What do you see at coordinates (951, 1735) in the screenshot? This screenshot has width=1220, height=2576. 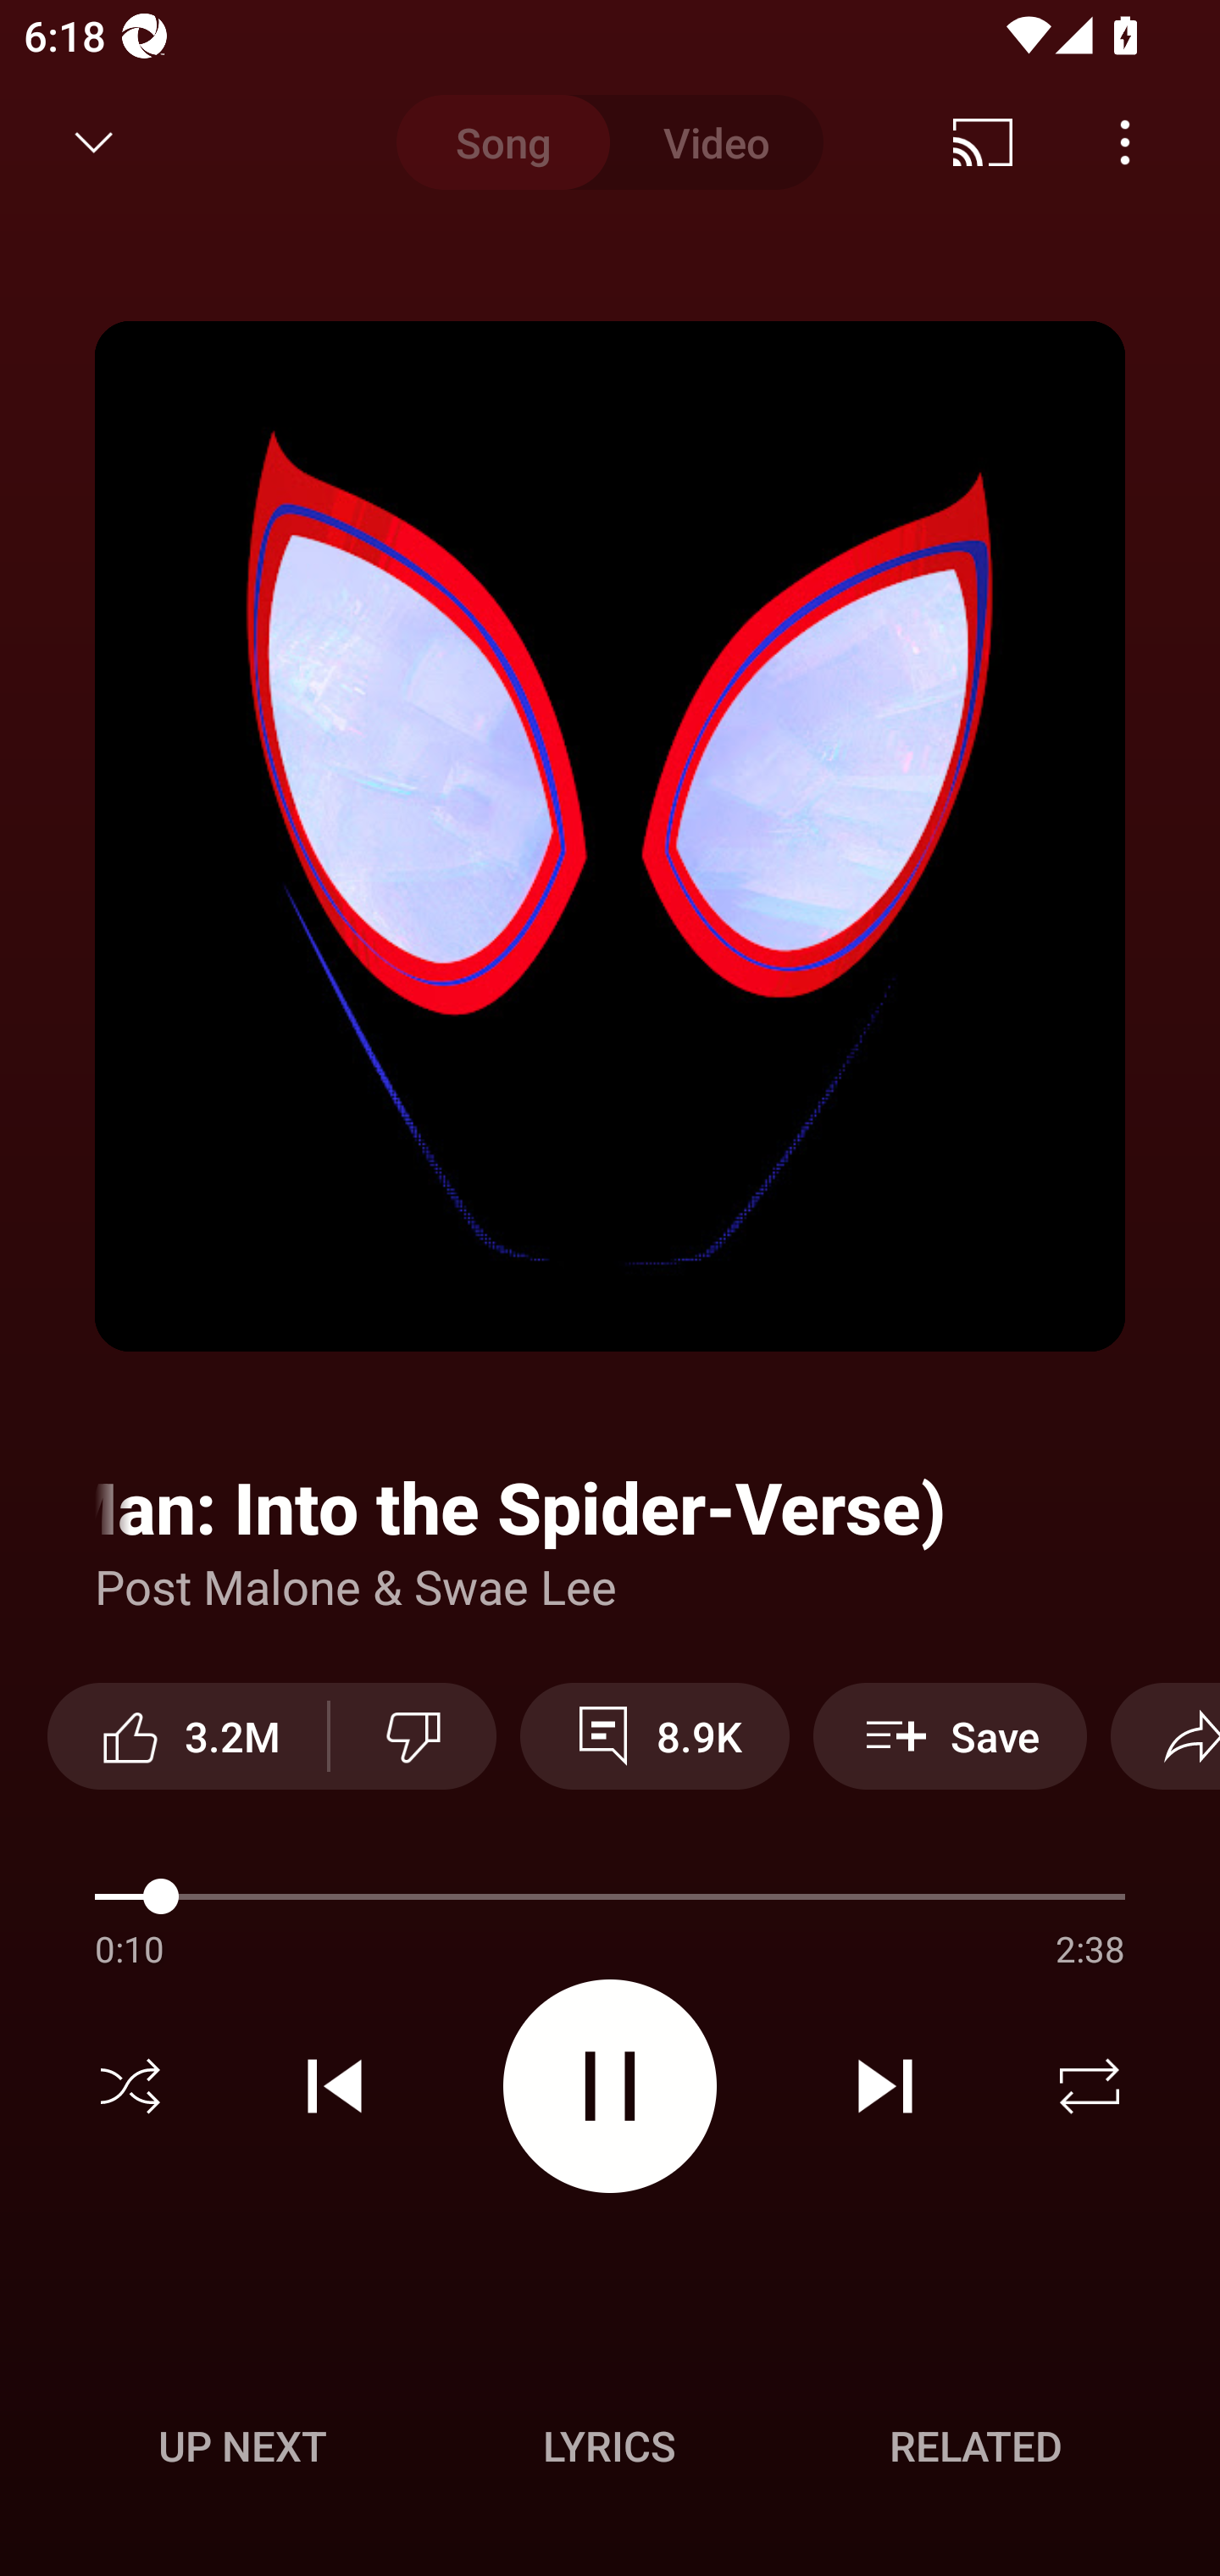 I see `Save Save to playlist` at bounding box center [951, 1735].